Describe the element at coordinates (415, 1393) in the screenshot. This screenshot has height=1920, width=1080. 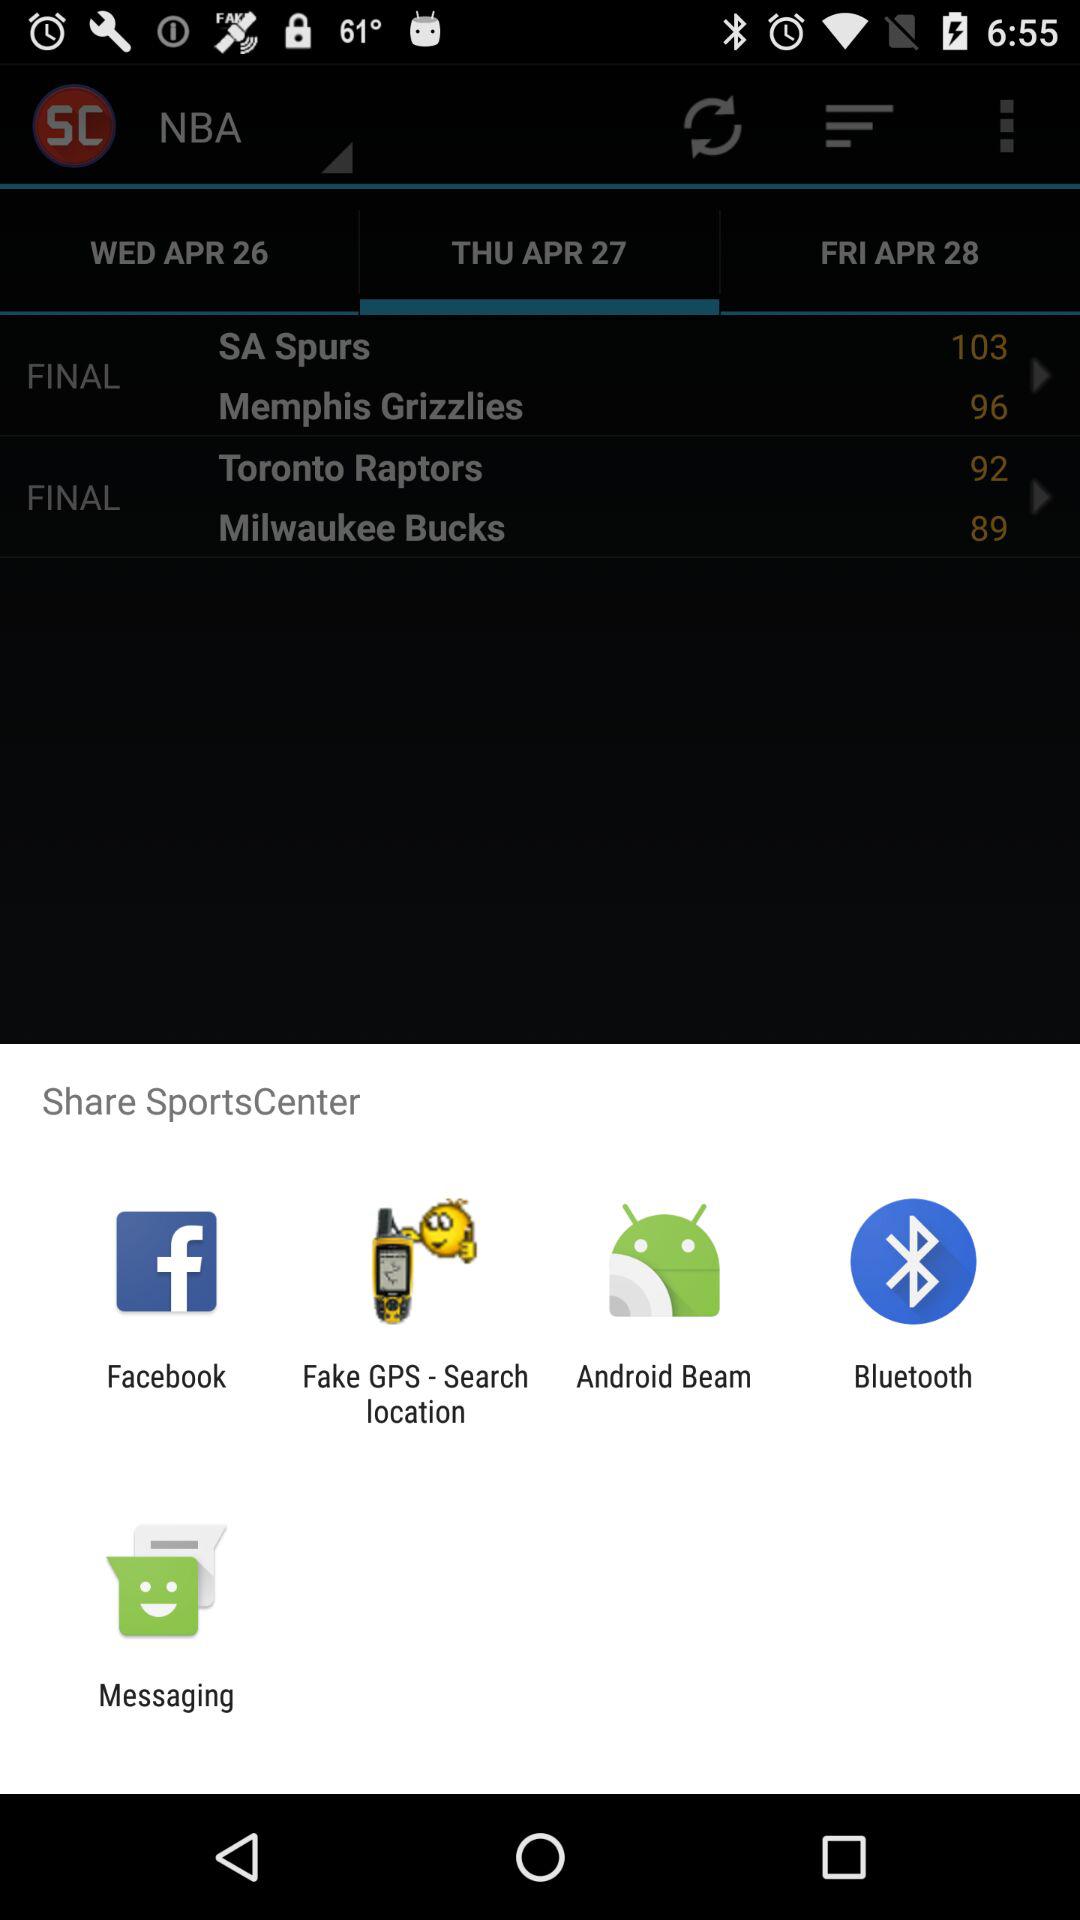
I see `turn off the fake gps search icon` at that location.